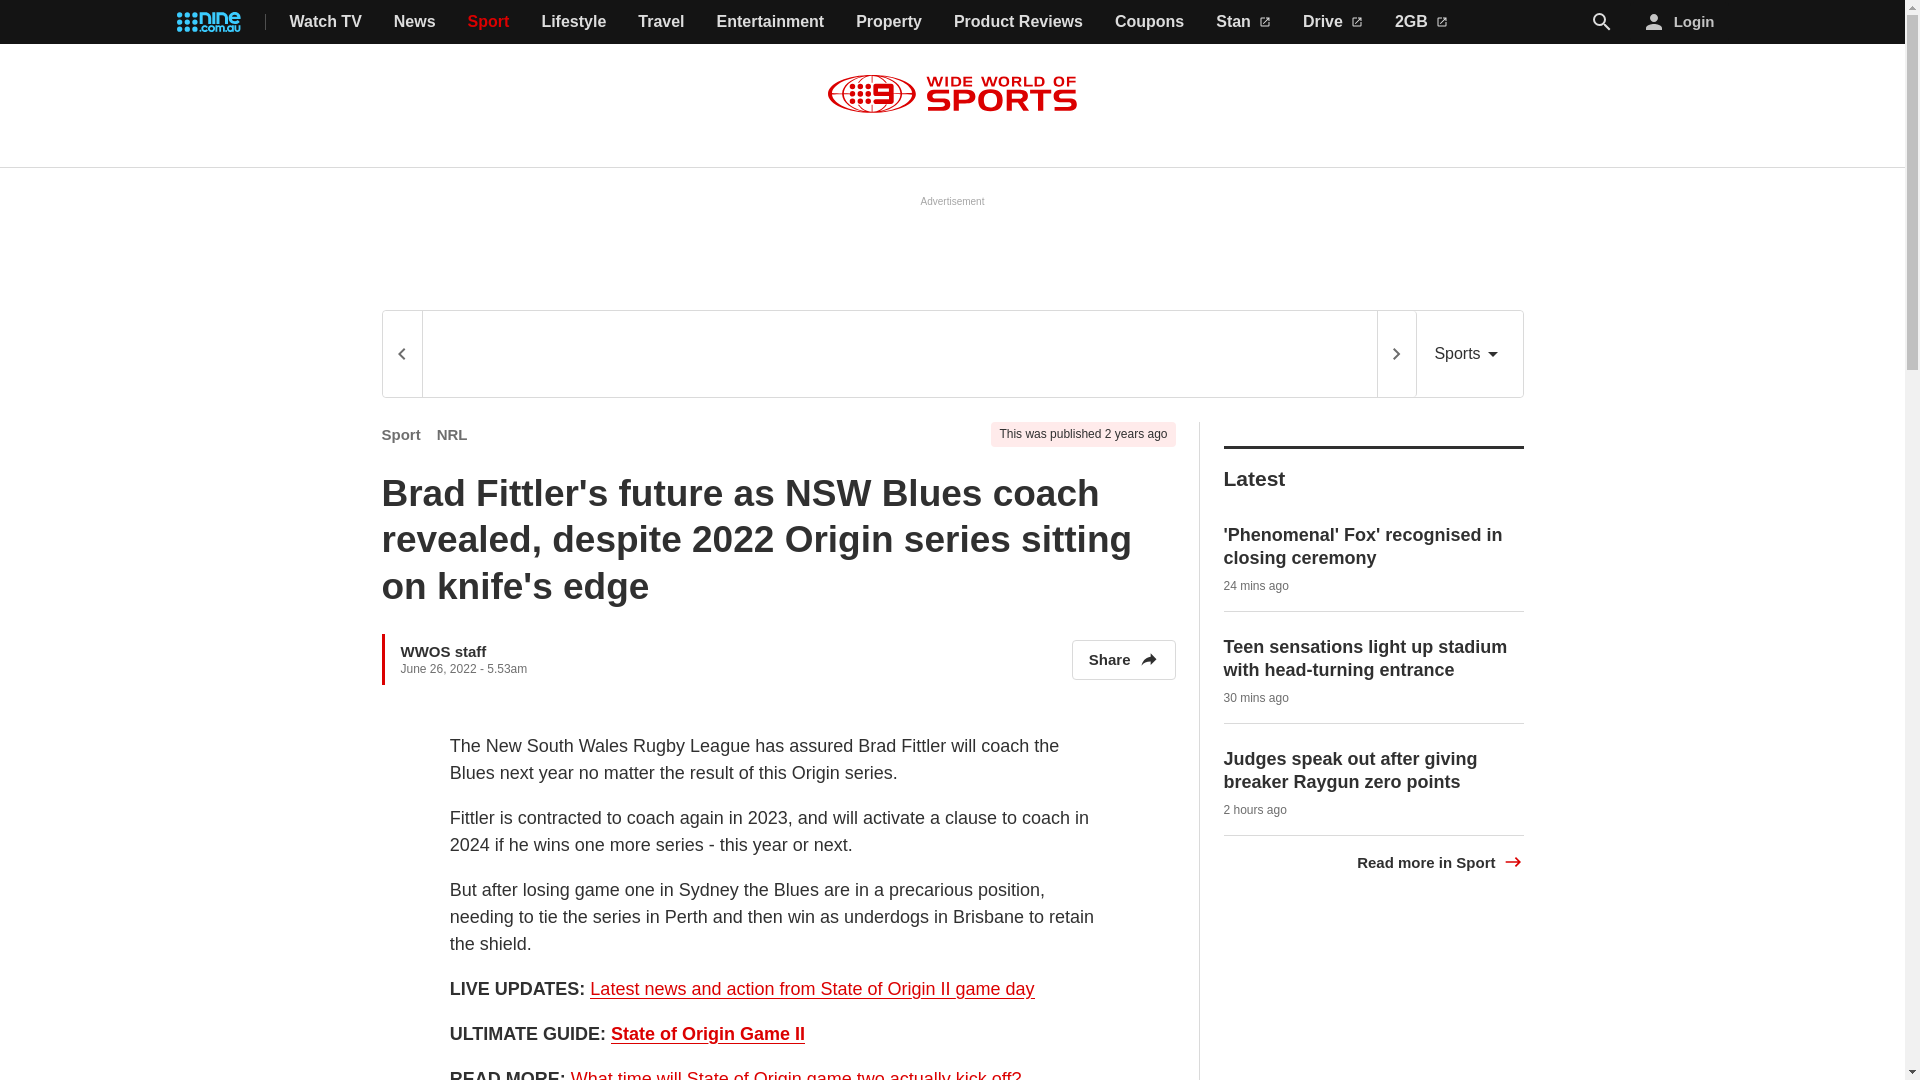 This screenshot has height=1080, width=1920. What do you see at coordinates (1333, 22) in the screenshot?
I see `Drive` at bounding box center [1333, 22].